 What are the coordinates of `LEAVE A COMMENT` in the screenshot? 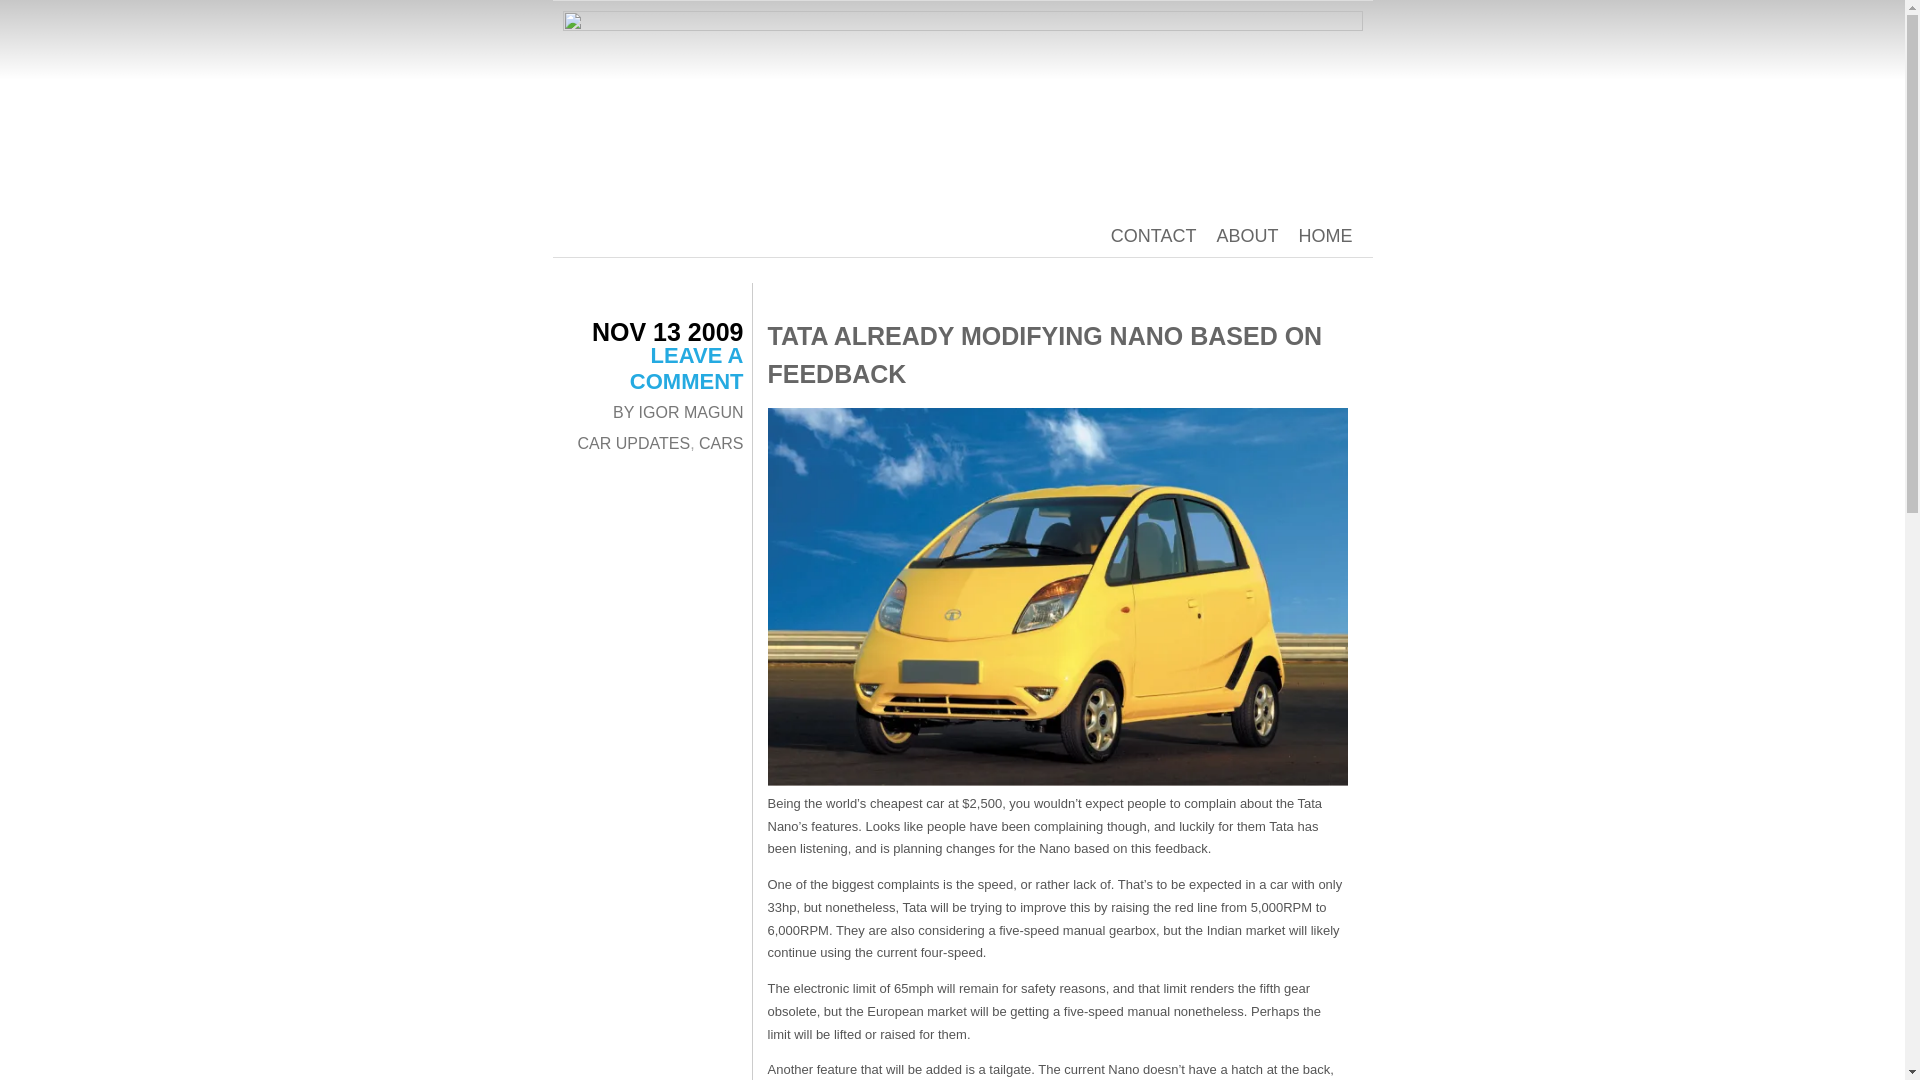 It's located at (686, 368).